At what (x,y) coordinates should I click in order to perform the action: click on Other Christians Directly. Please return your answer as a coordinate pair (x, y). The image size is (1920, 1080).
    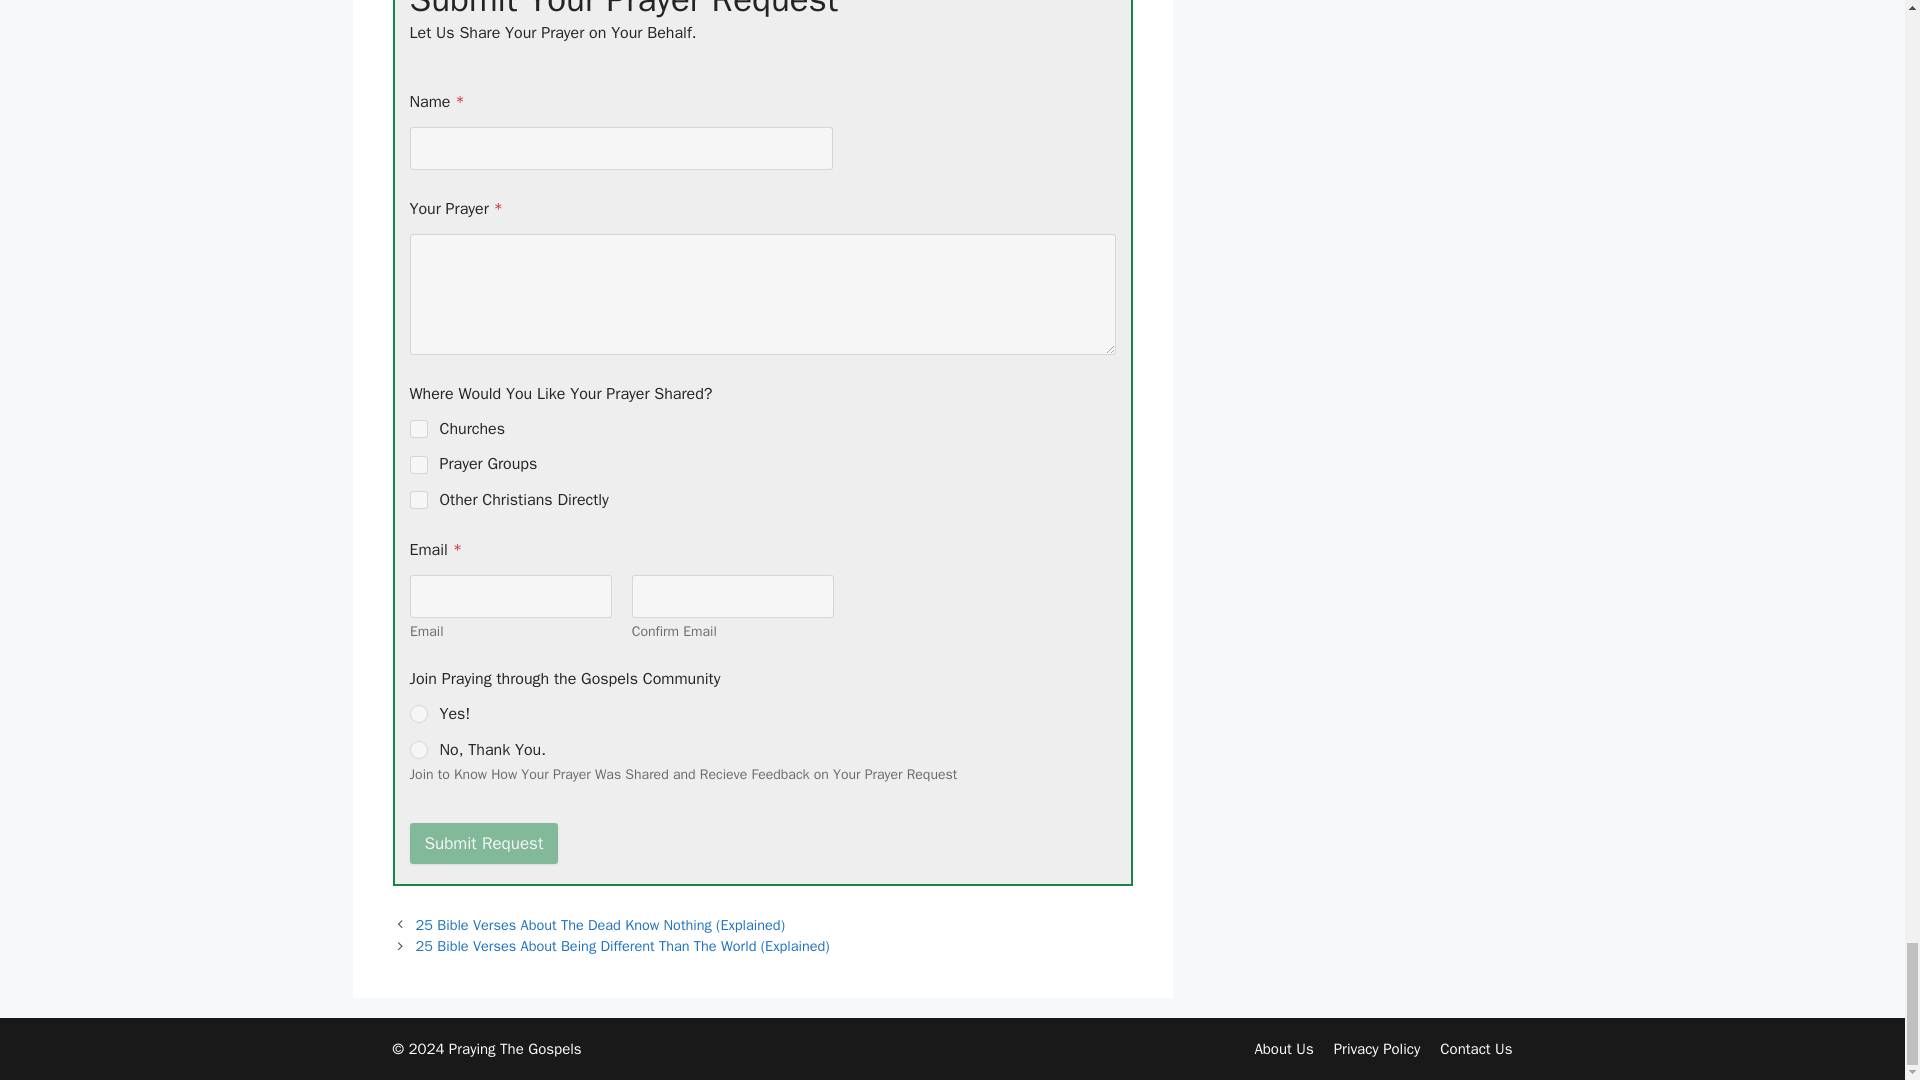
    Looking at the image, I should click on (420, 499).